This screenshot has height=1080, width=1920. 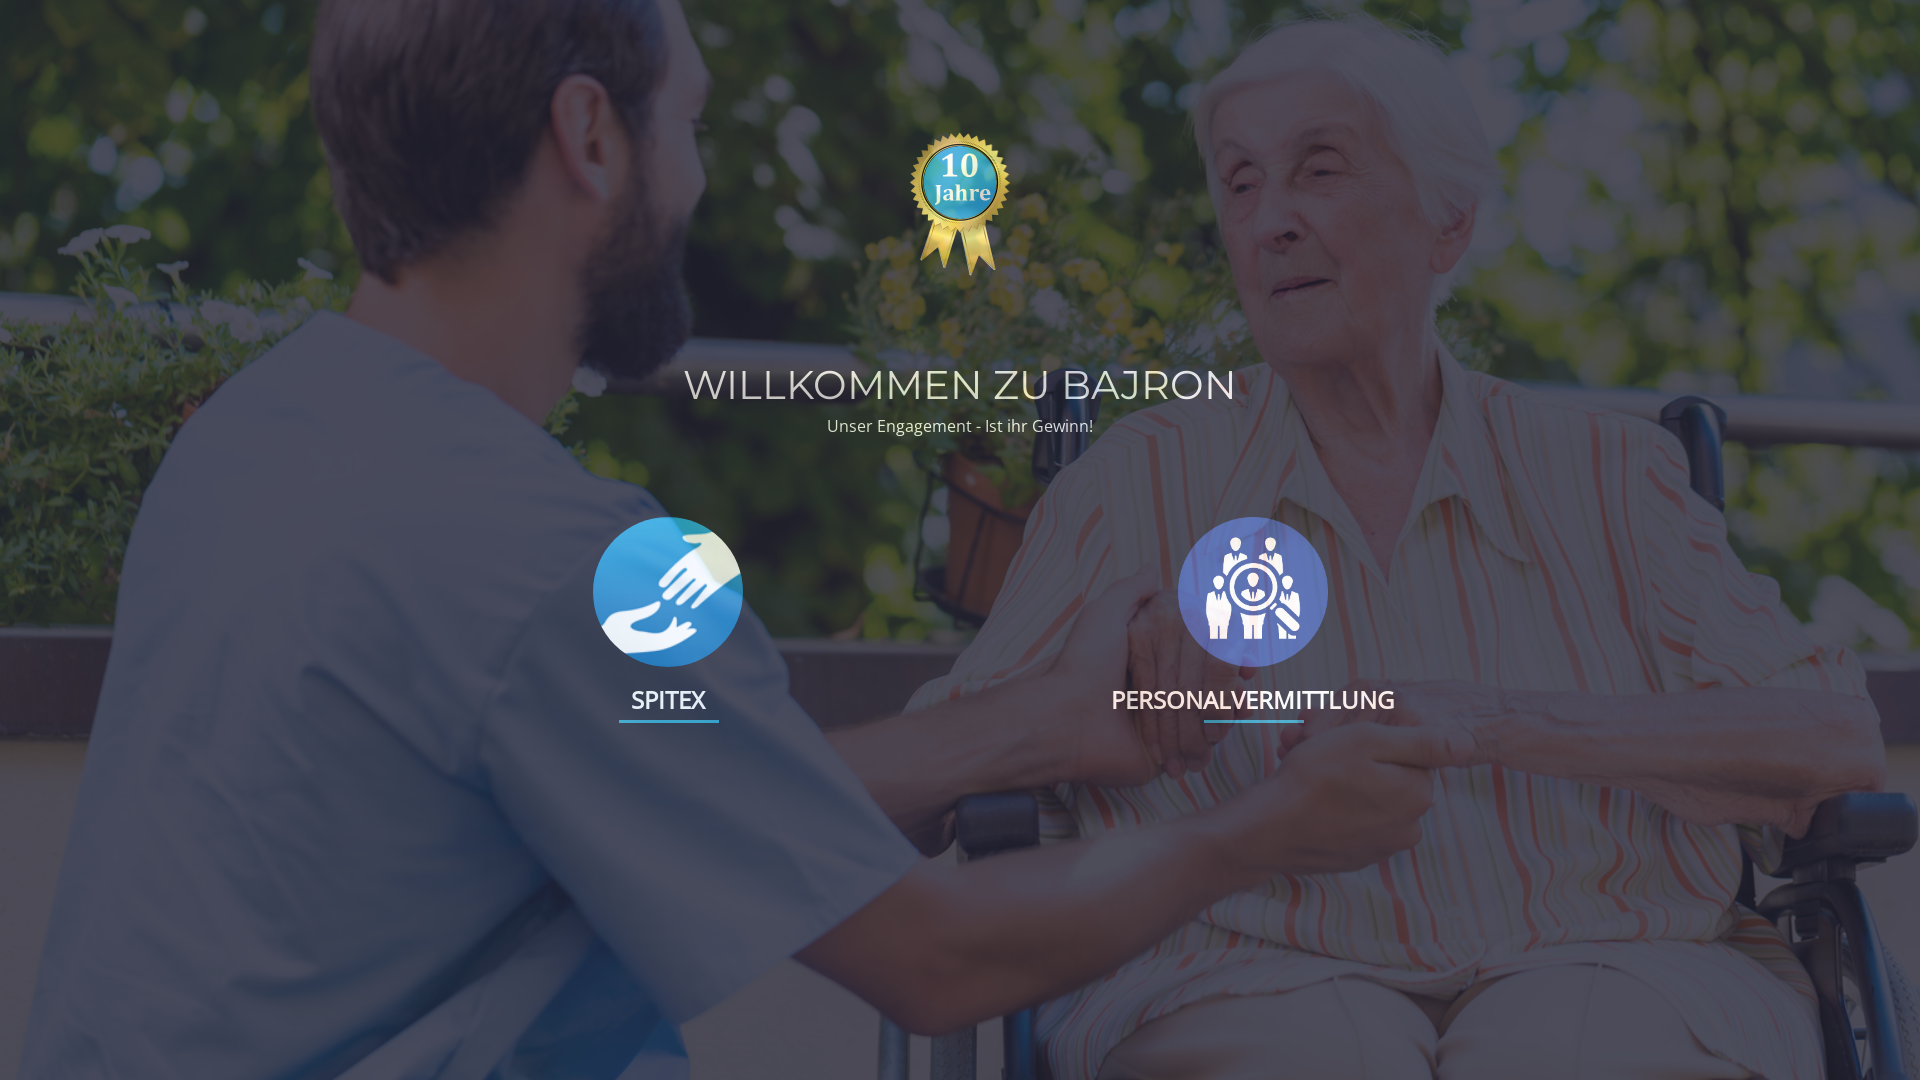 I want to click on PERSONALVERMITTLUNG, so click(x=1252, y=700).